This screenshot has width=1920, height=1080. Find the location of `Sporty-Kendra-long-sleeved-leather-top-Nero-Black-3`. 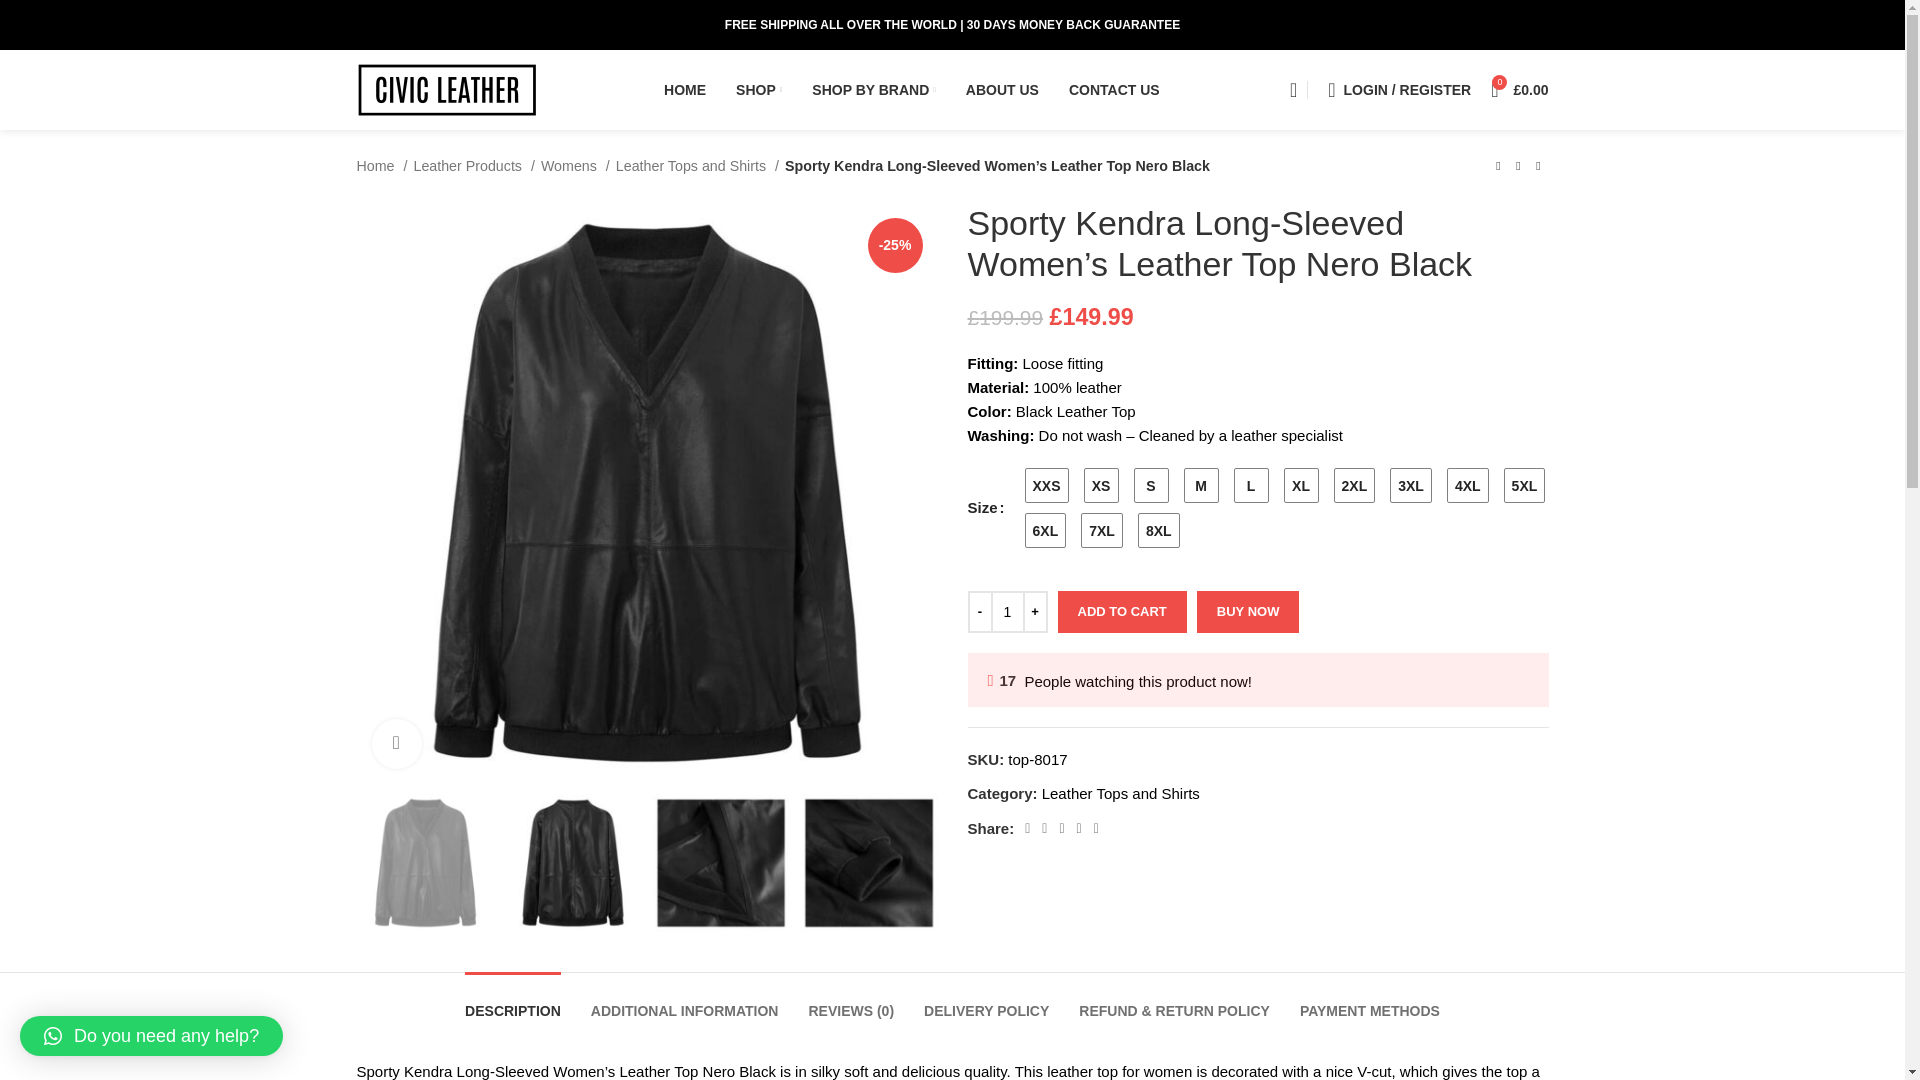

Sporty-Kendra-long-sleeved-leather-top-Nero-Black-3 is located at coordinates (1728, 494).